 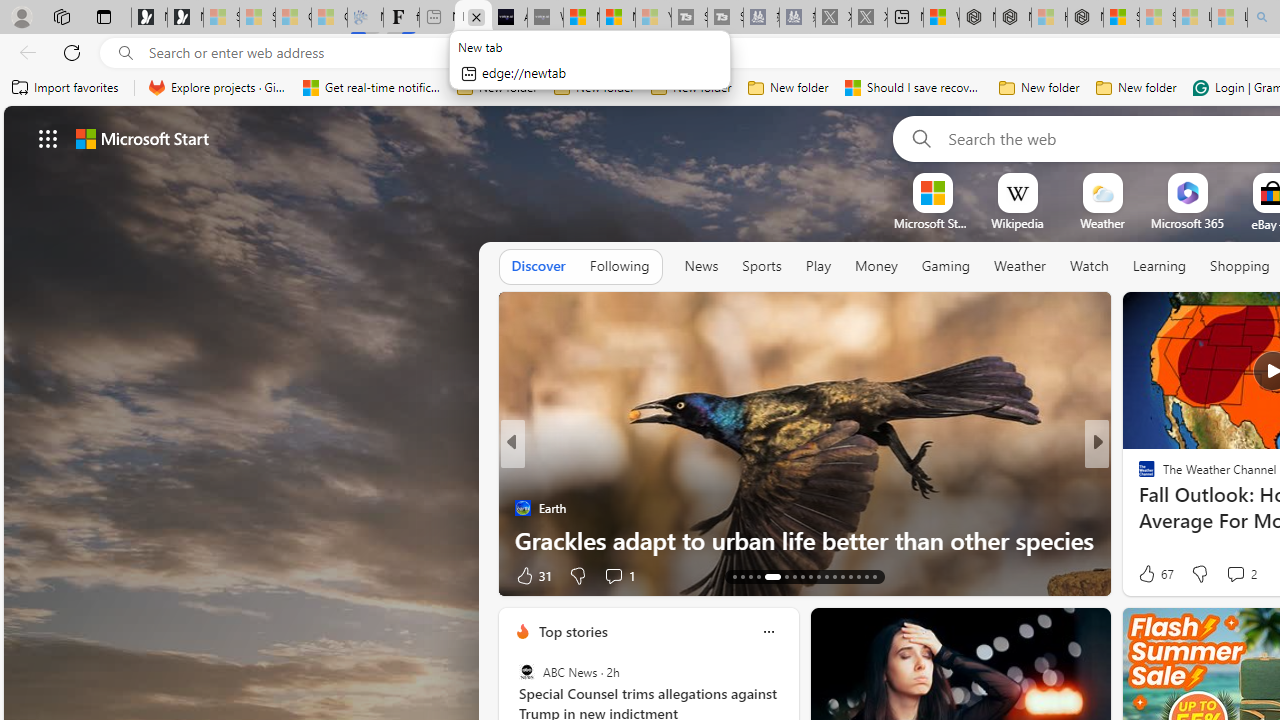 What do you see at coordinates (1138, 476) in the screenshot?
I see `CNBC` at bounding box center [1138, 476].